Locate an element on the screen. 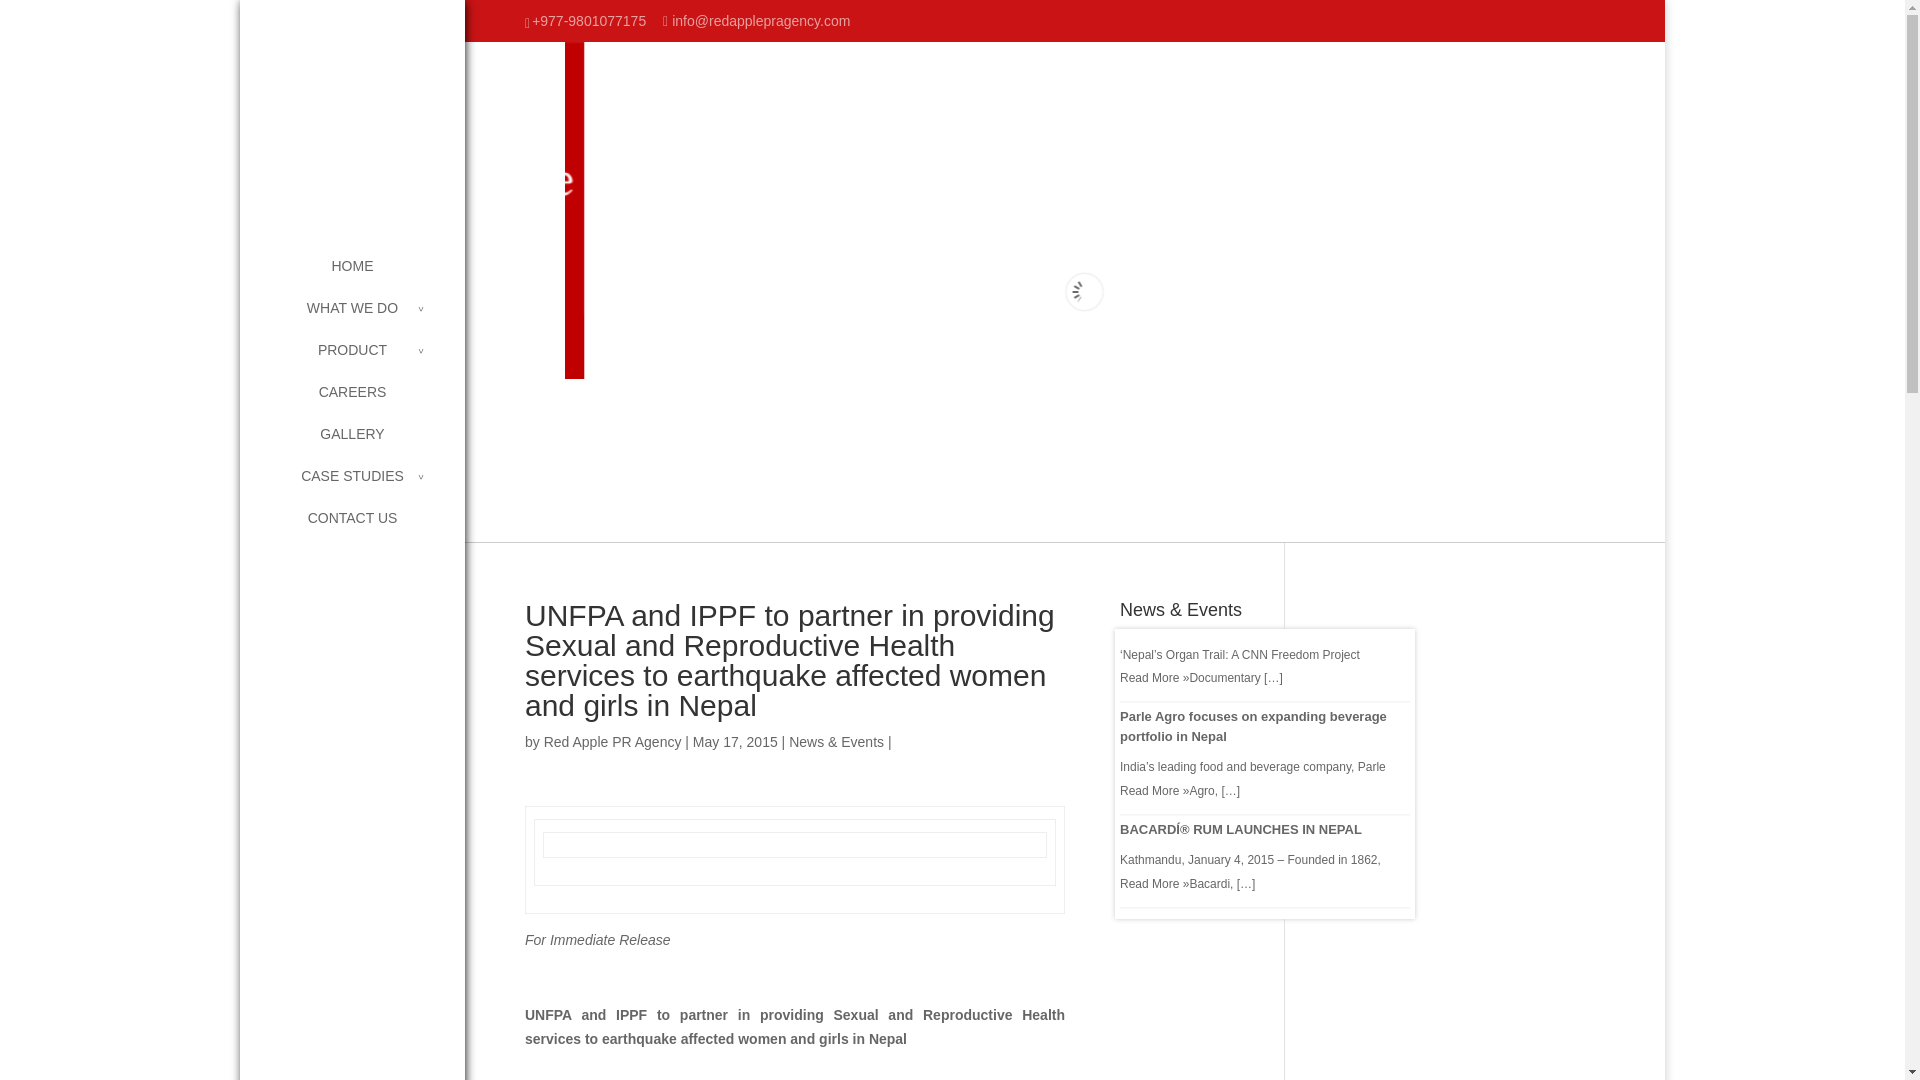 This screenshot has width=1920, height=1080. CASE STUDIES is located at coordinates (372, 486).